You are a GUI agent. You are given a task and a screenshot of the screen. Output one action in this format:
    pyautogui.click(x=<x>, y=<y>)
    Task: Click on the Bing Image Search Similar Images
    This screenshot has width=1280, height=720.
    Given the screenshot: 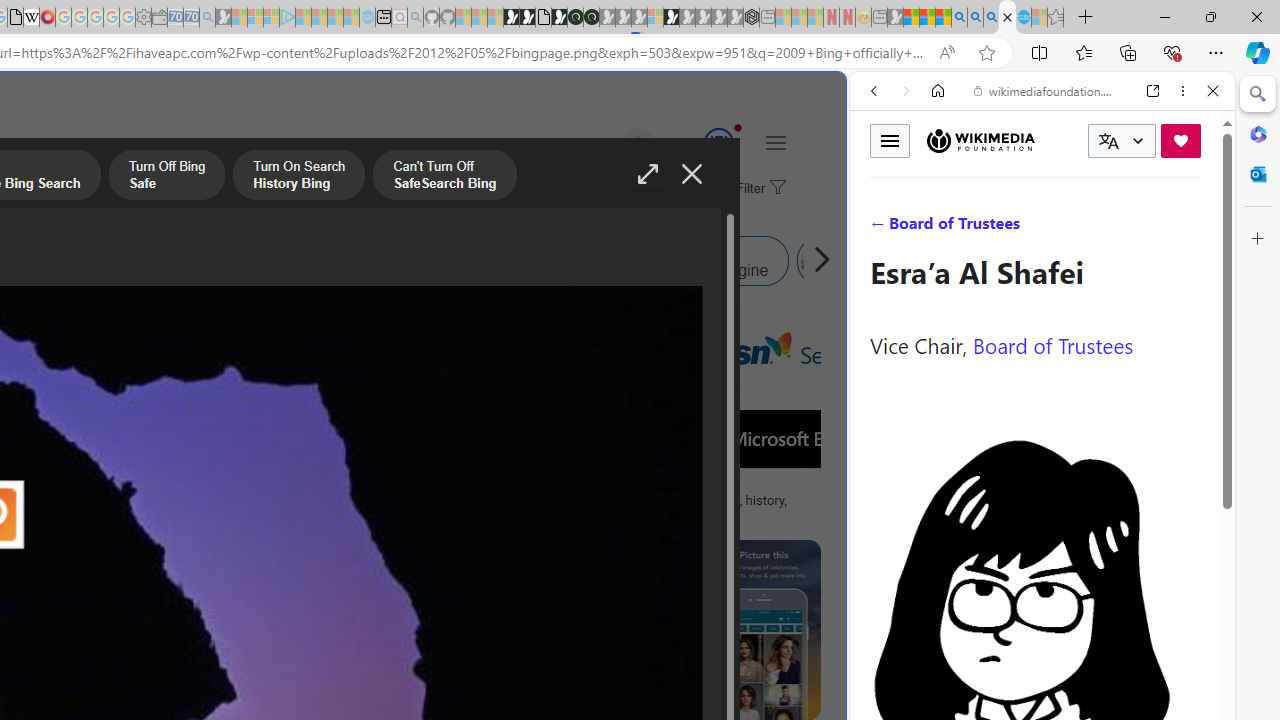 What is the action you would take?
    pyautogui.click(x=416, y=260)
    